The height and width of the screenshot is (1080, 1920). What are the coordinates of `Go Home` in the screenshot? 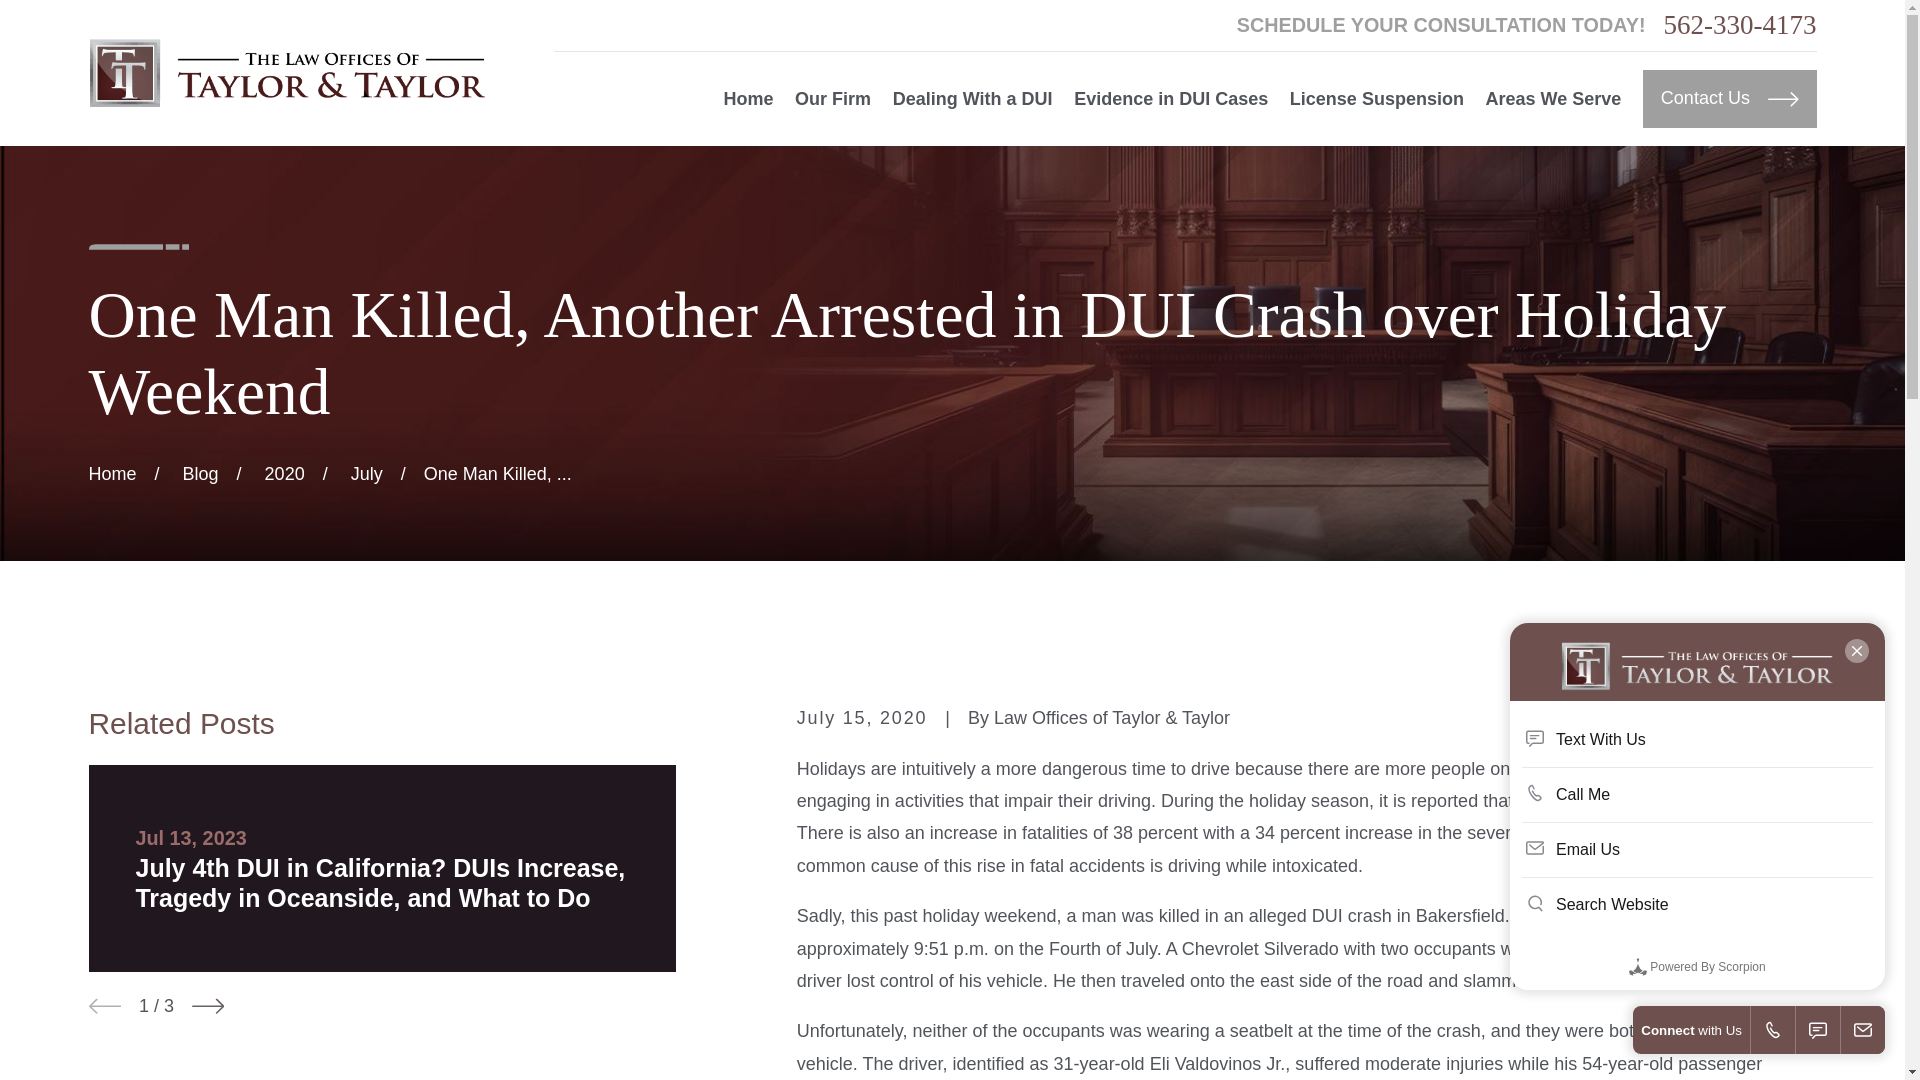 It's located at (112, 474).